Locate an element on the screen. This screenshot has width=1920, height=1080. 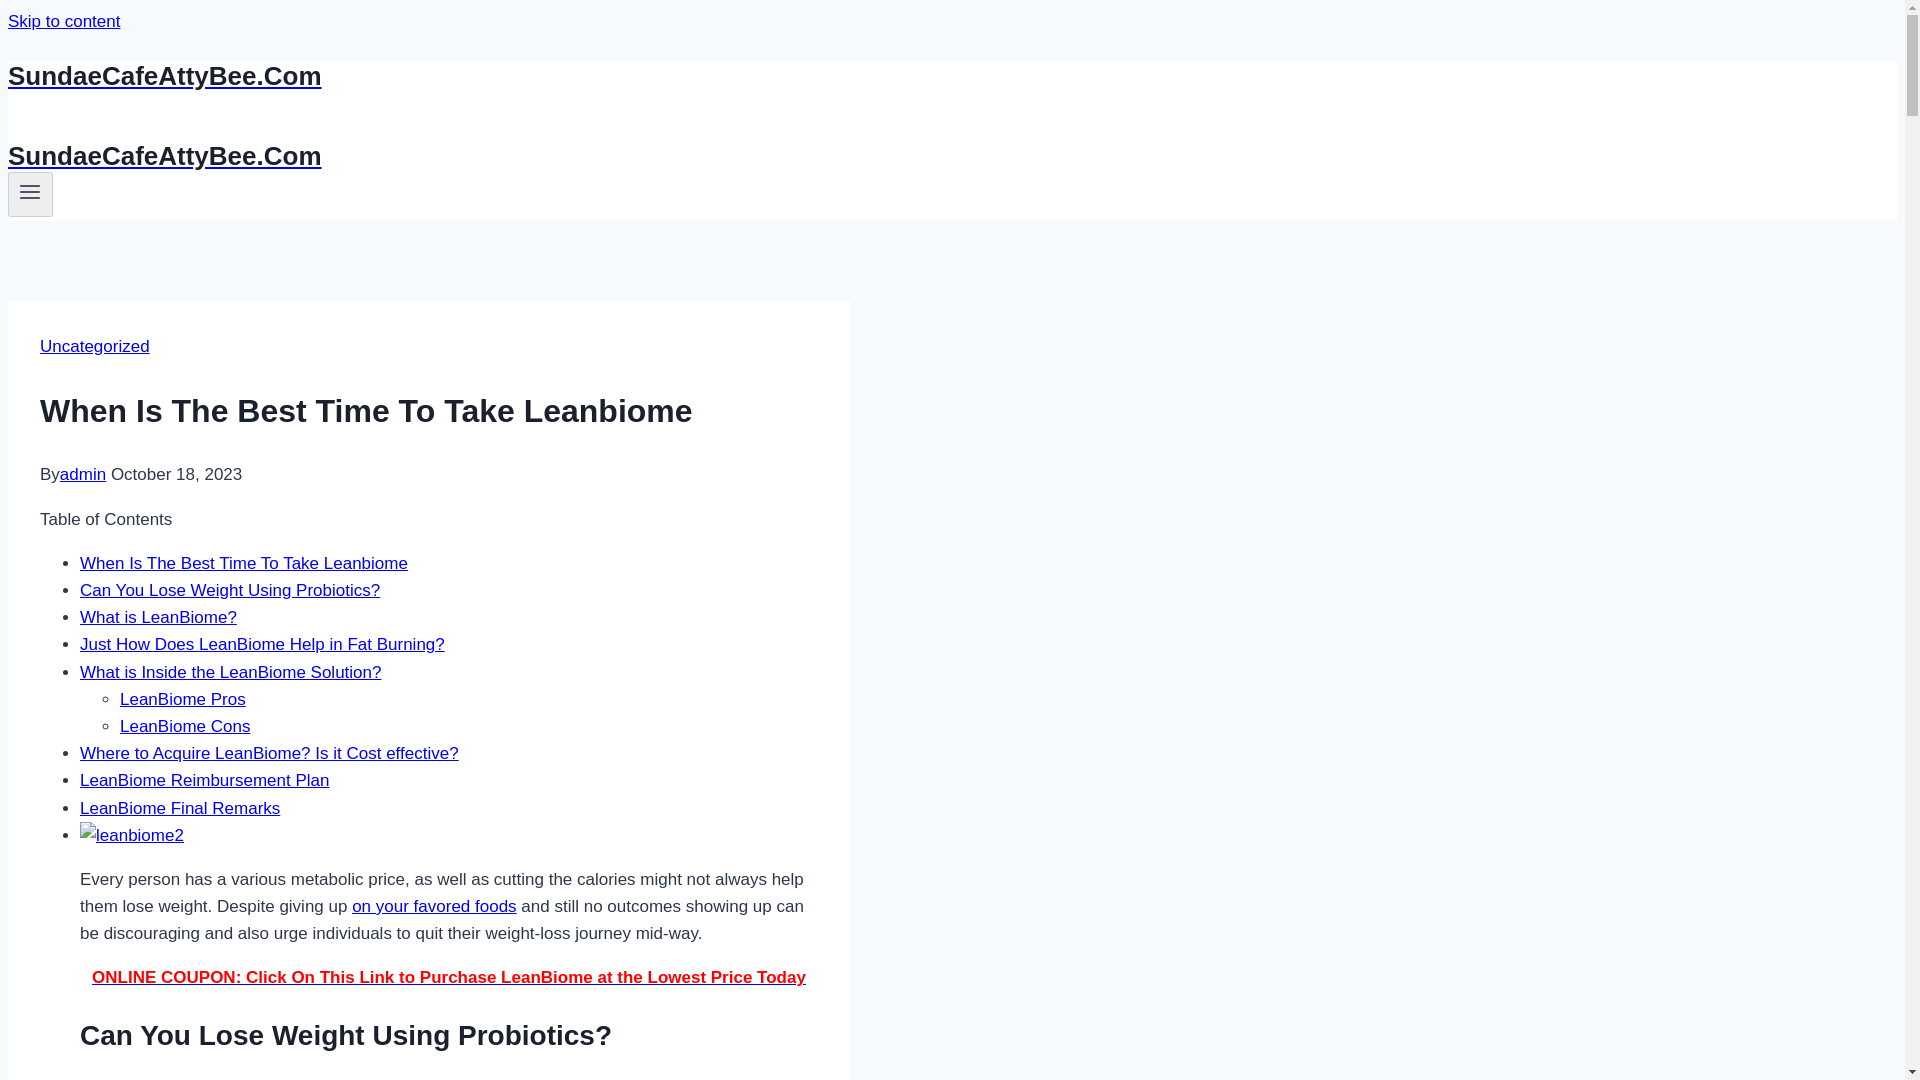
LeanBiome Cons is located at coordinates (184, 726).